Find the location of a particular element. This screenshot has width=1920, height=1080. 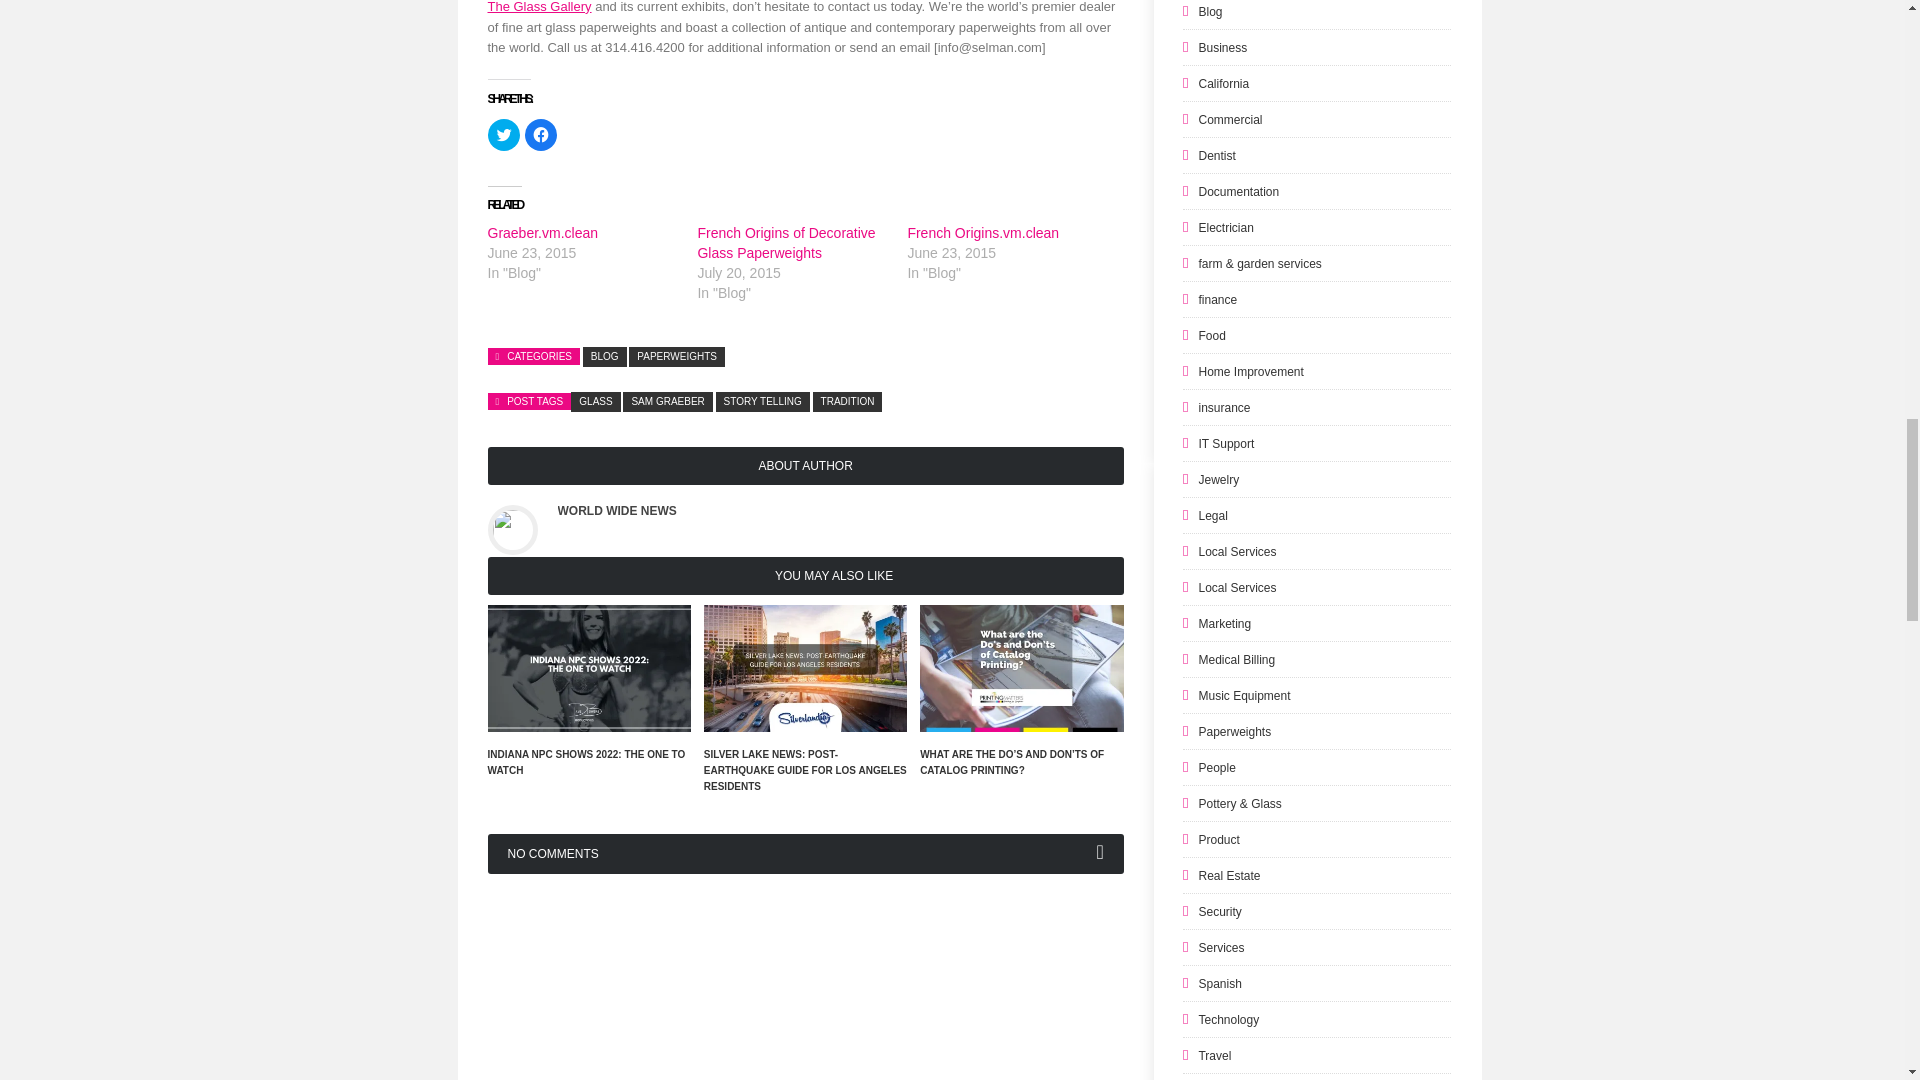

INDIANA NPC SHOWS 2022: THE ONE TO WATCH is located at coordinates (586, 762).